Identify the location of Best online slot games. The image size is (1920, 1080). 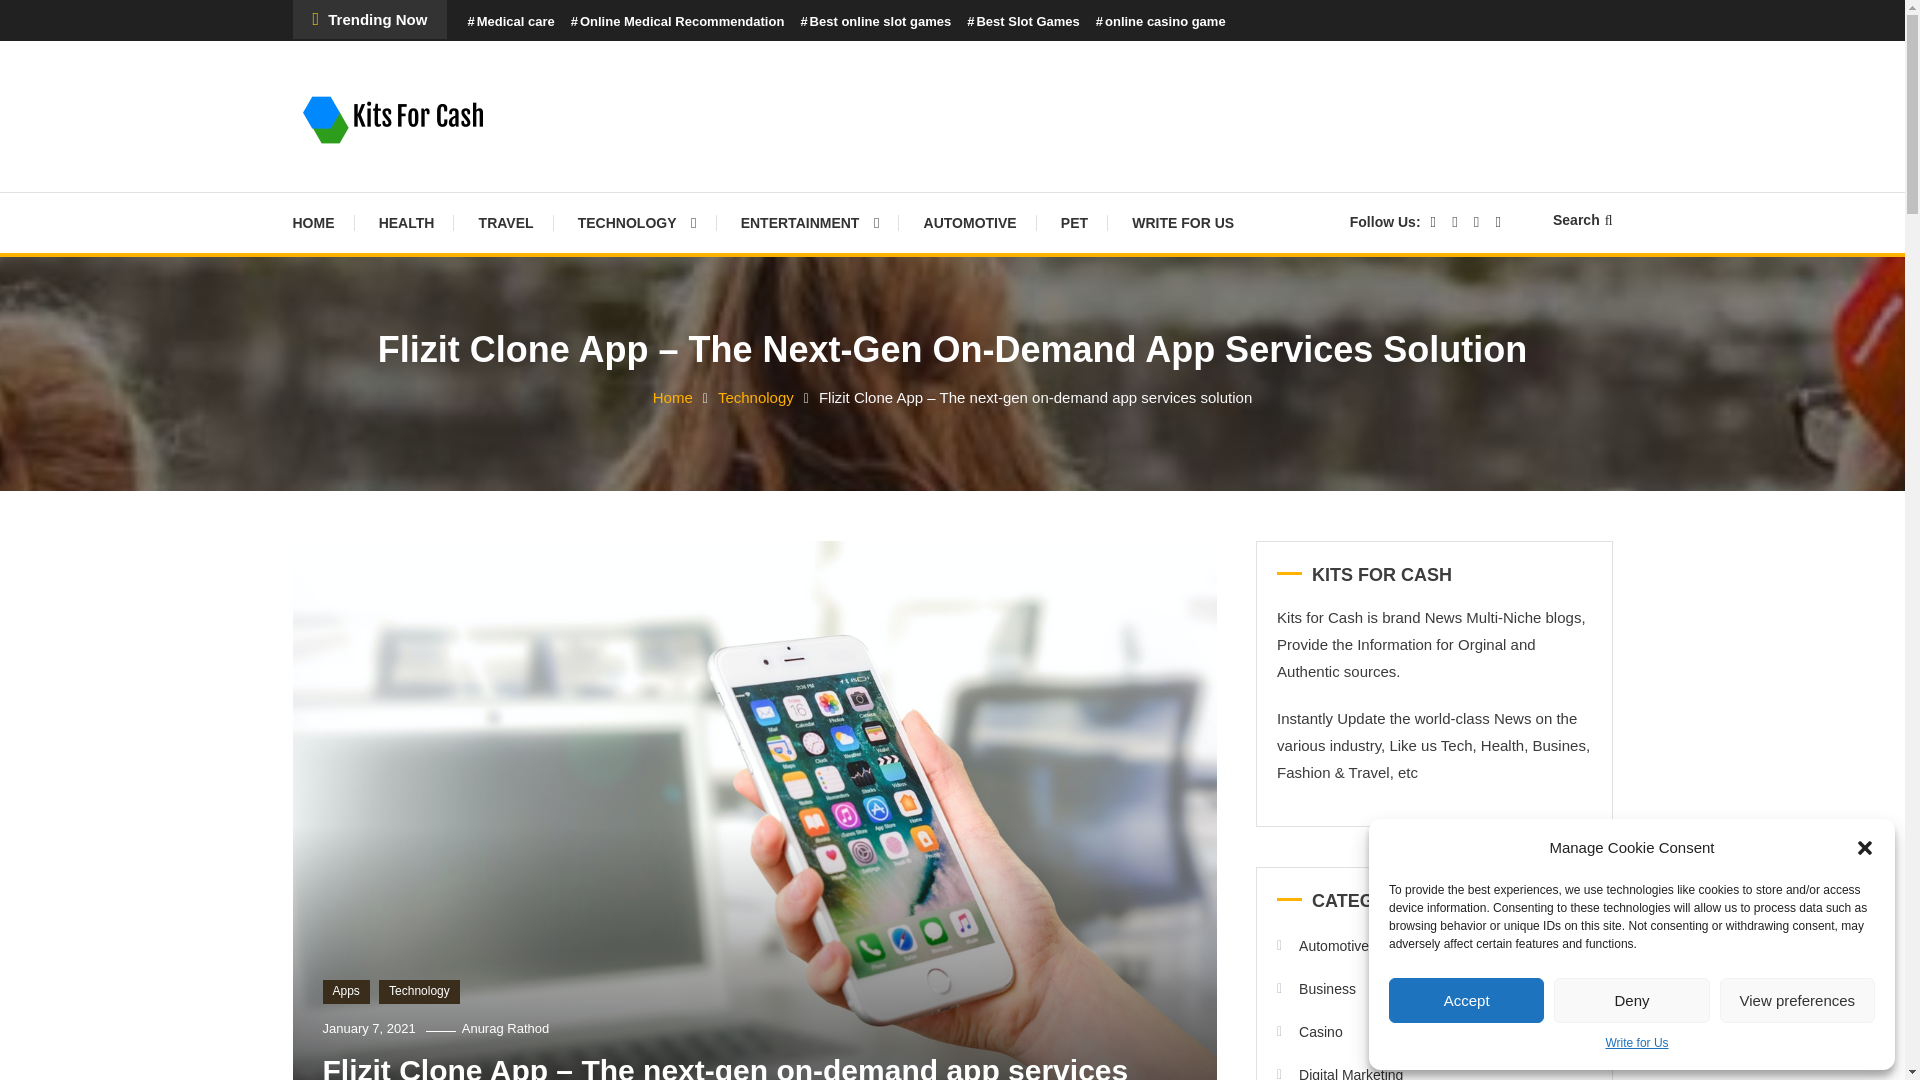
(875, 22).